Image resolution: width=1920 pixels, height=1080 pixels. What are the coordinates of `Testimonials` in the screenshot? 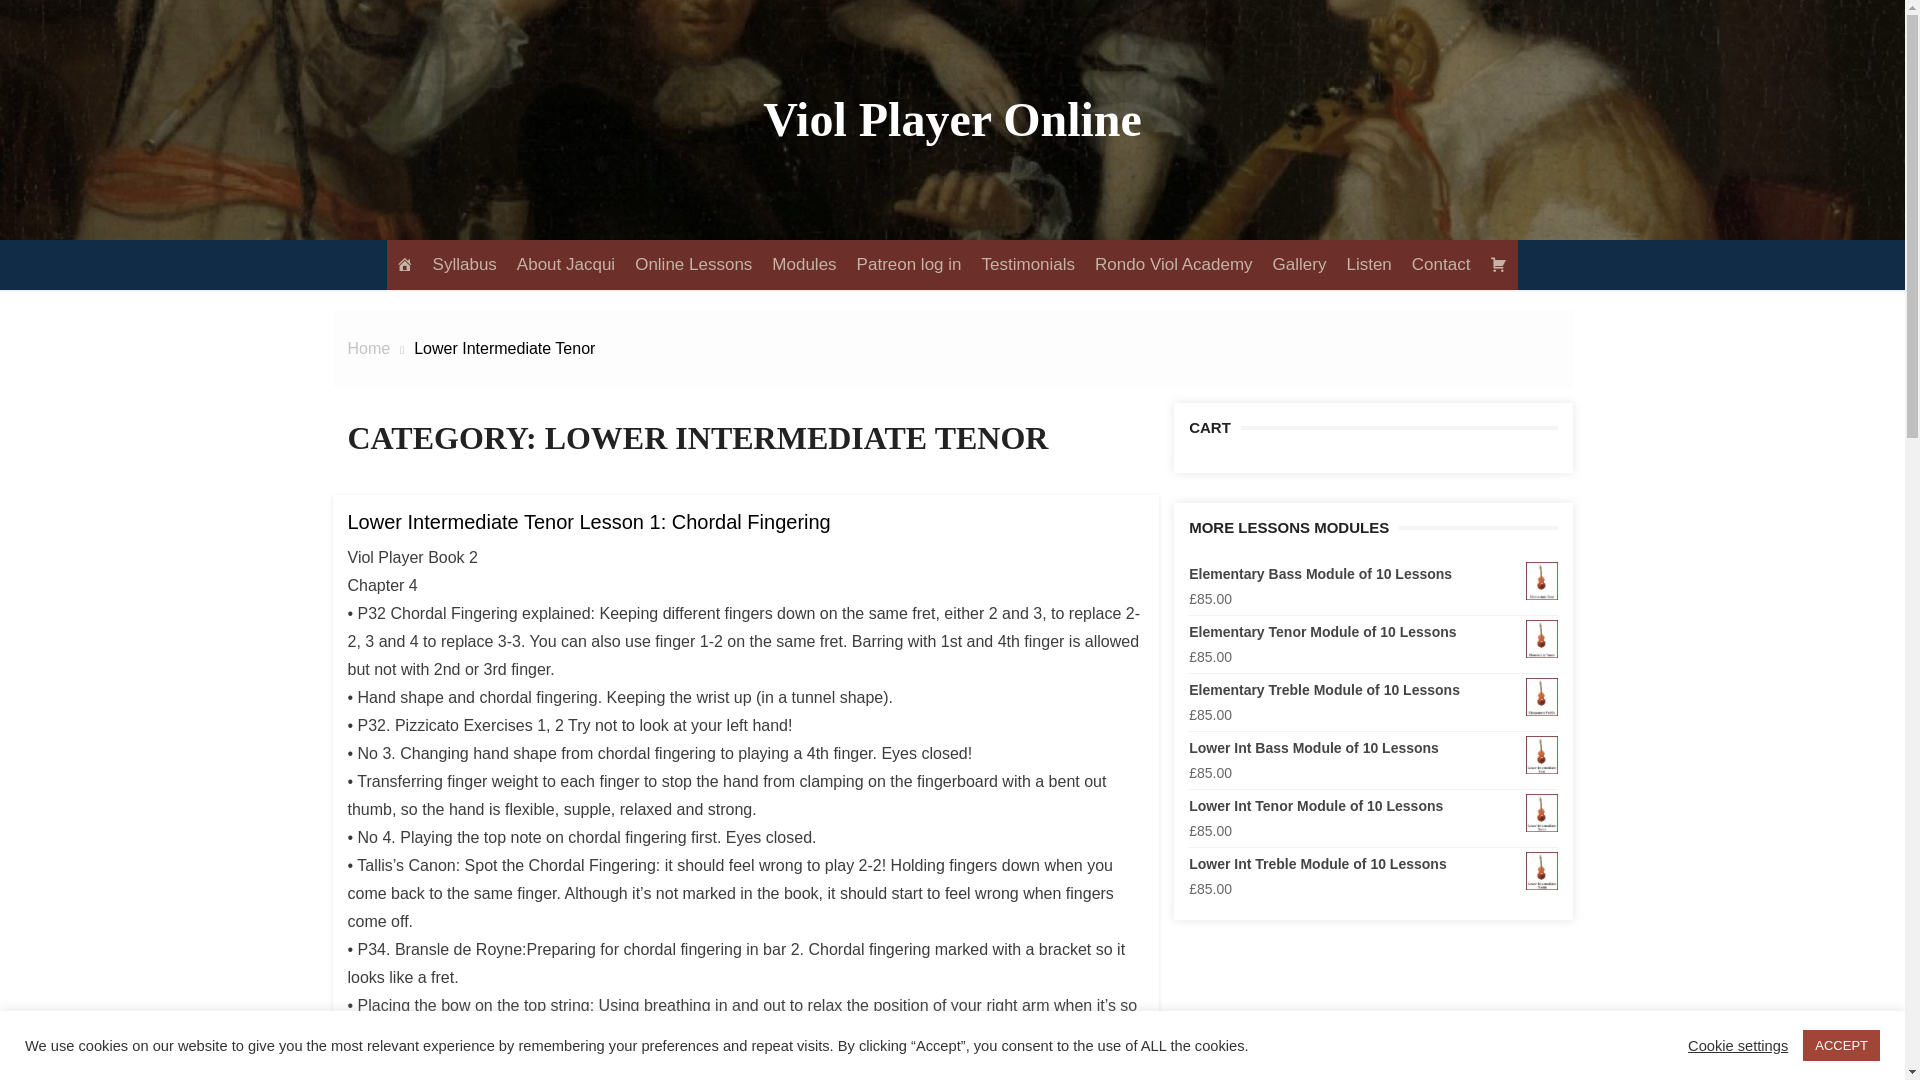 It's located at (1028, 264).